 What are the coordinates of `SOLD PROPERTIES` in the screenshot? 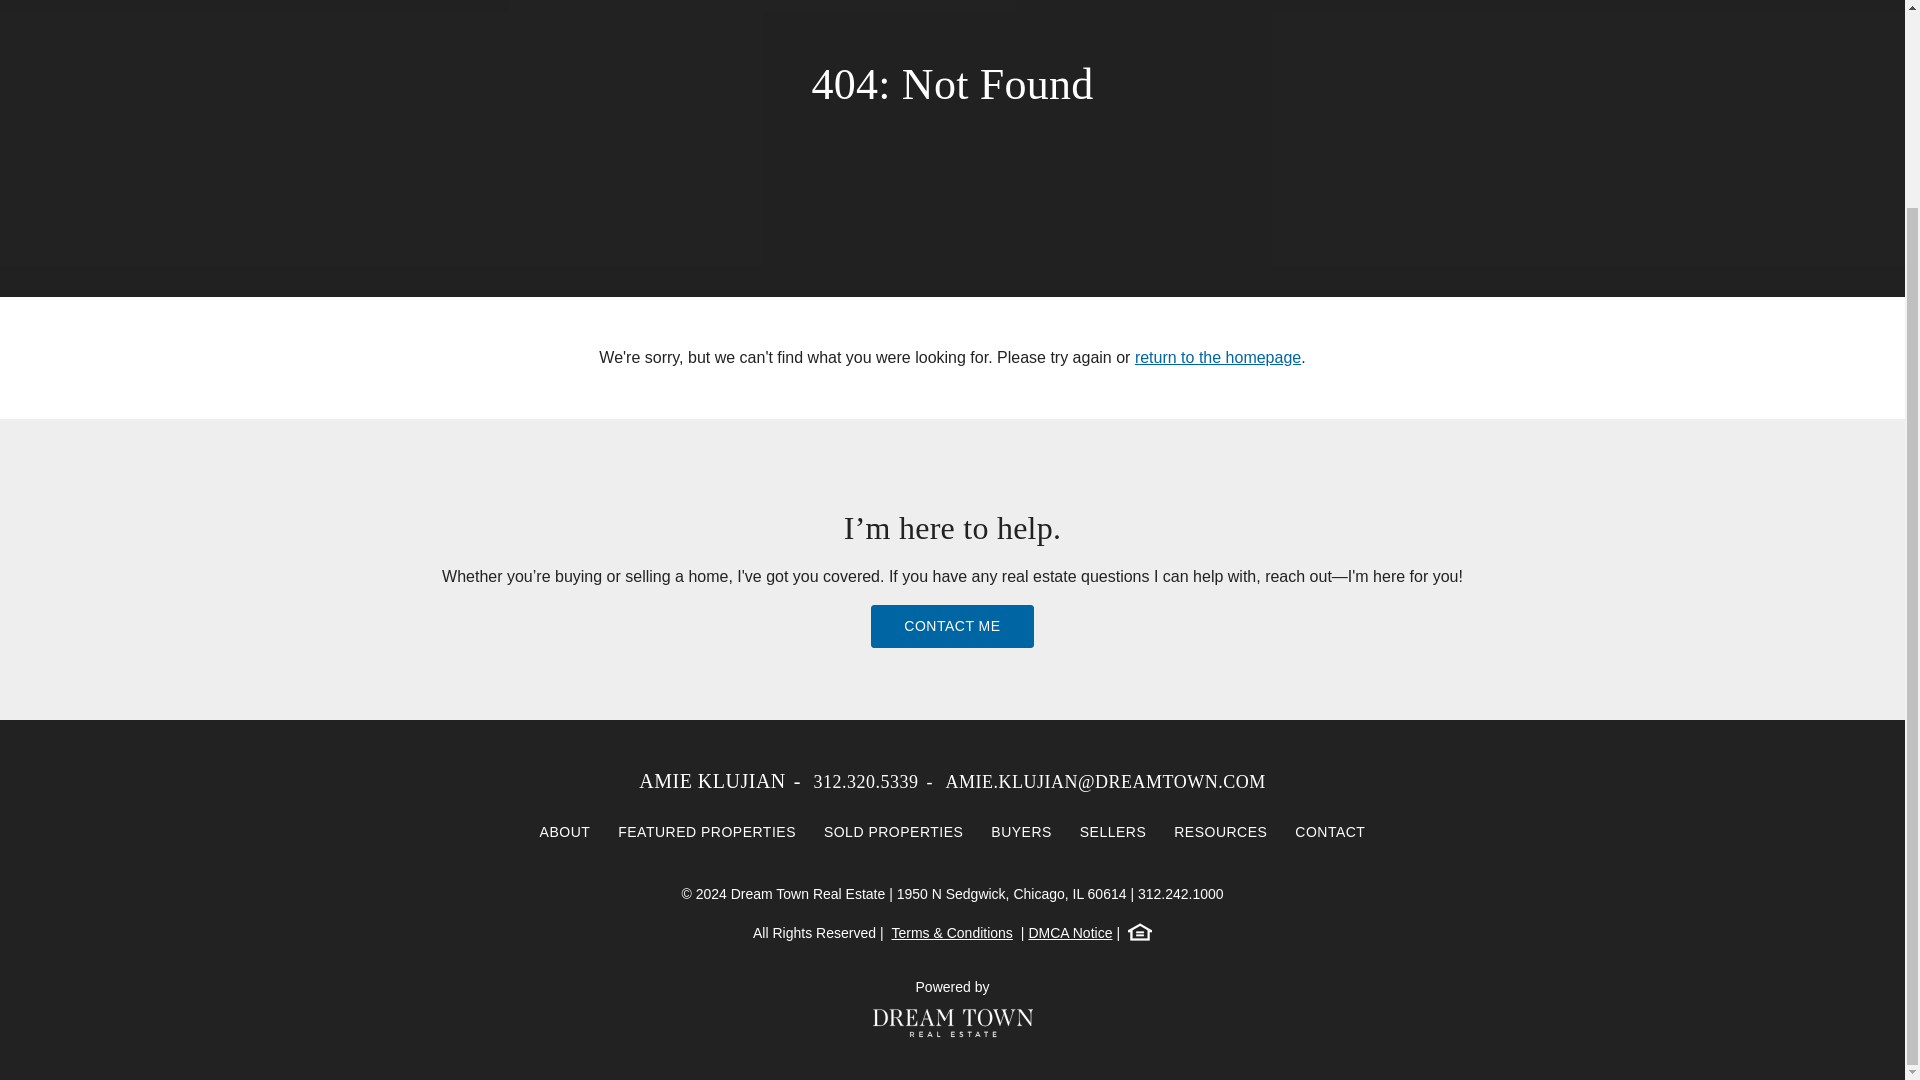 It's located at (894, 832).